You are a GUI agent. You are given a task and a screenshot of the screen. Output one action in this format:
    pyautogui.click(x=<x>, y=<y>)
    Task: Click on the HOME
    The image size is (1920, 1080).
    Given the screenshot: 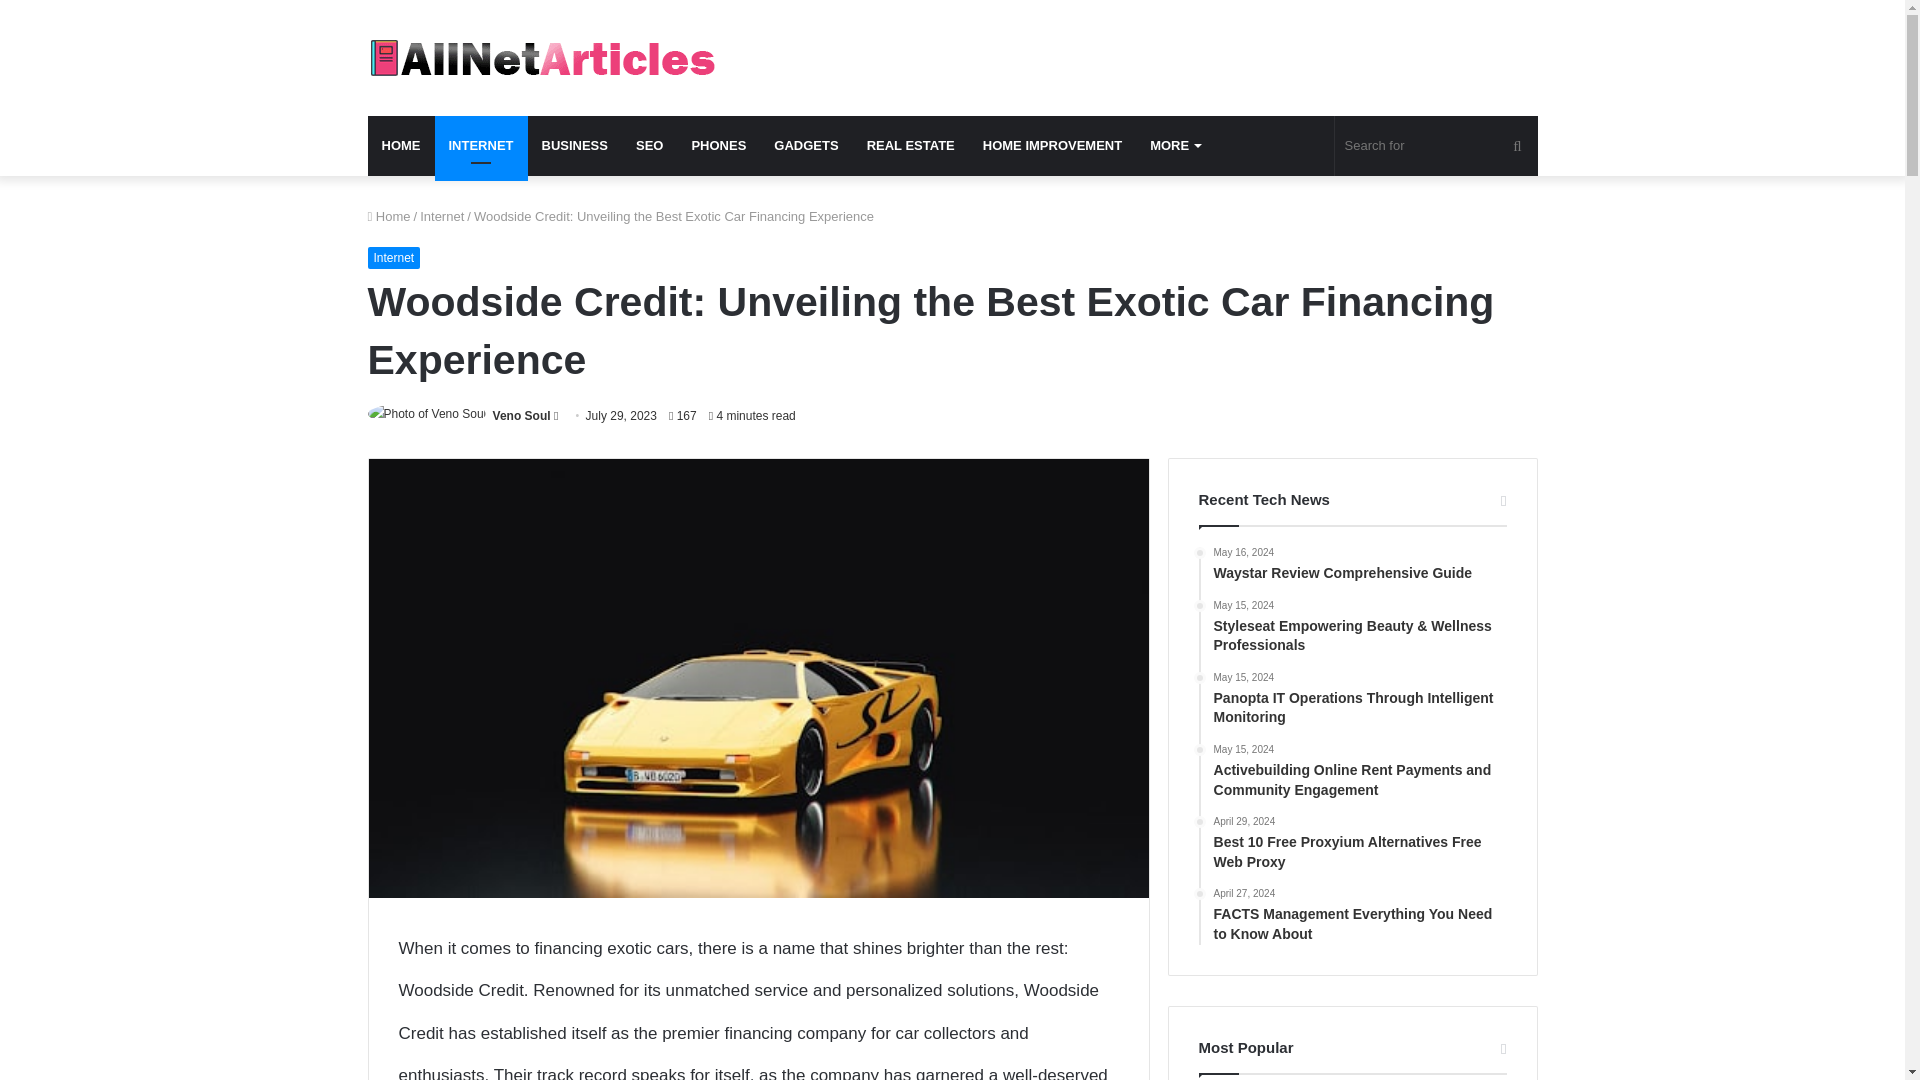 What is the action you would take?
    pyautogui.click(x=402, y=146)
    